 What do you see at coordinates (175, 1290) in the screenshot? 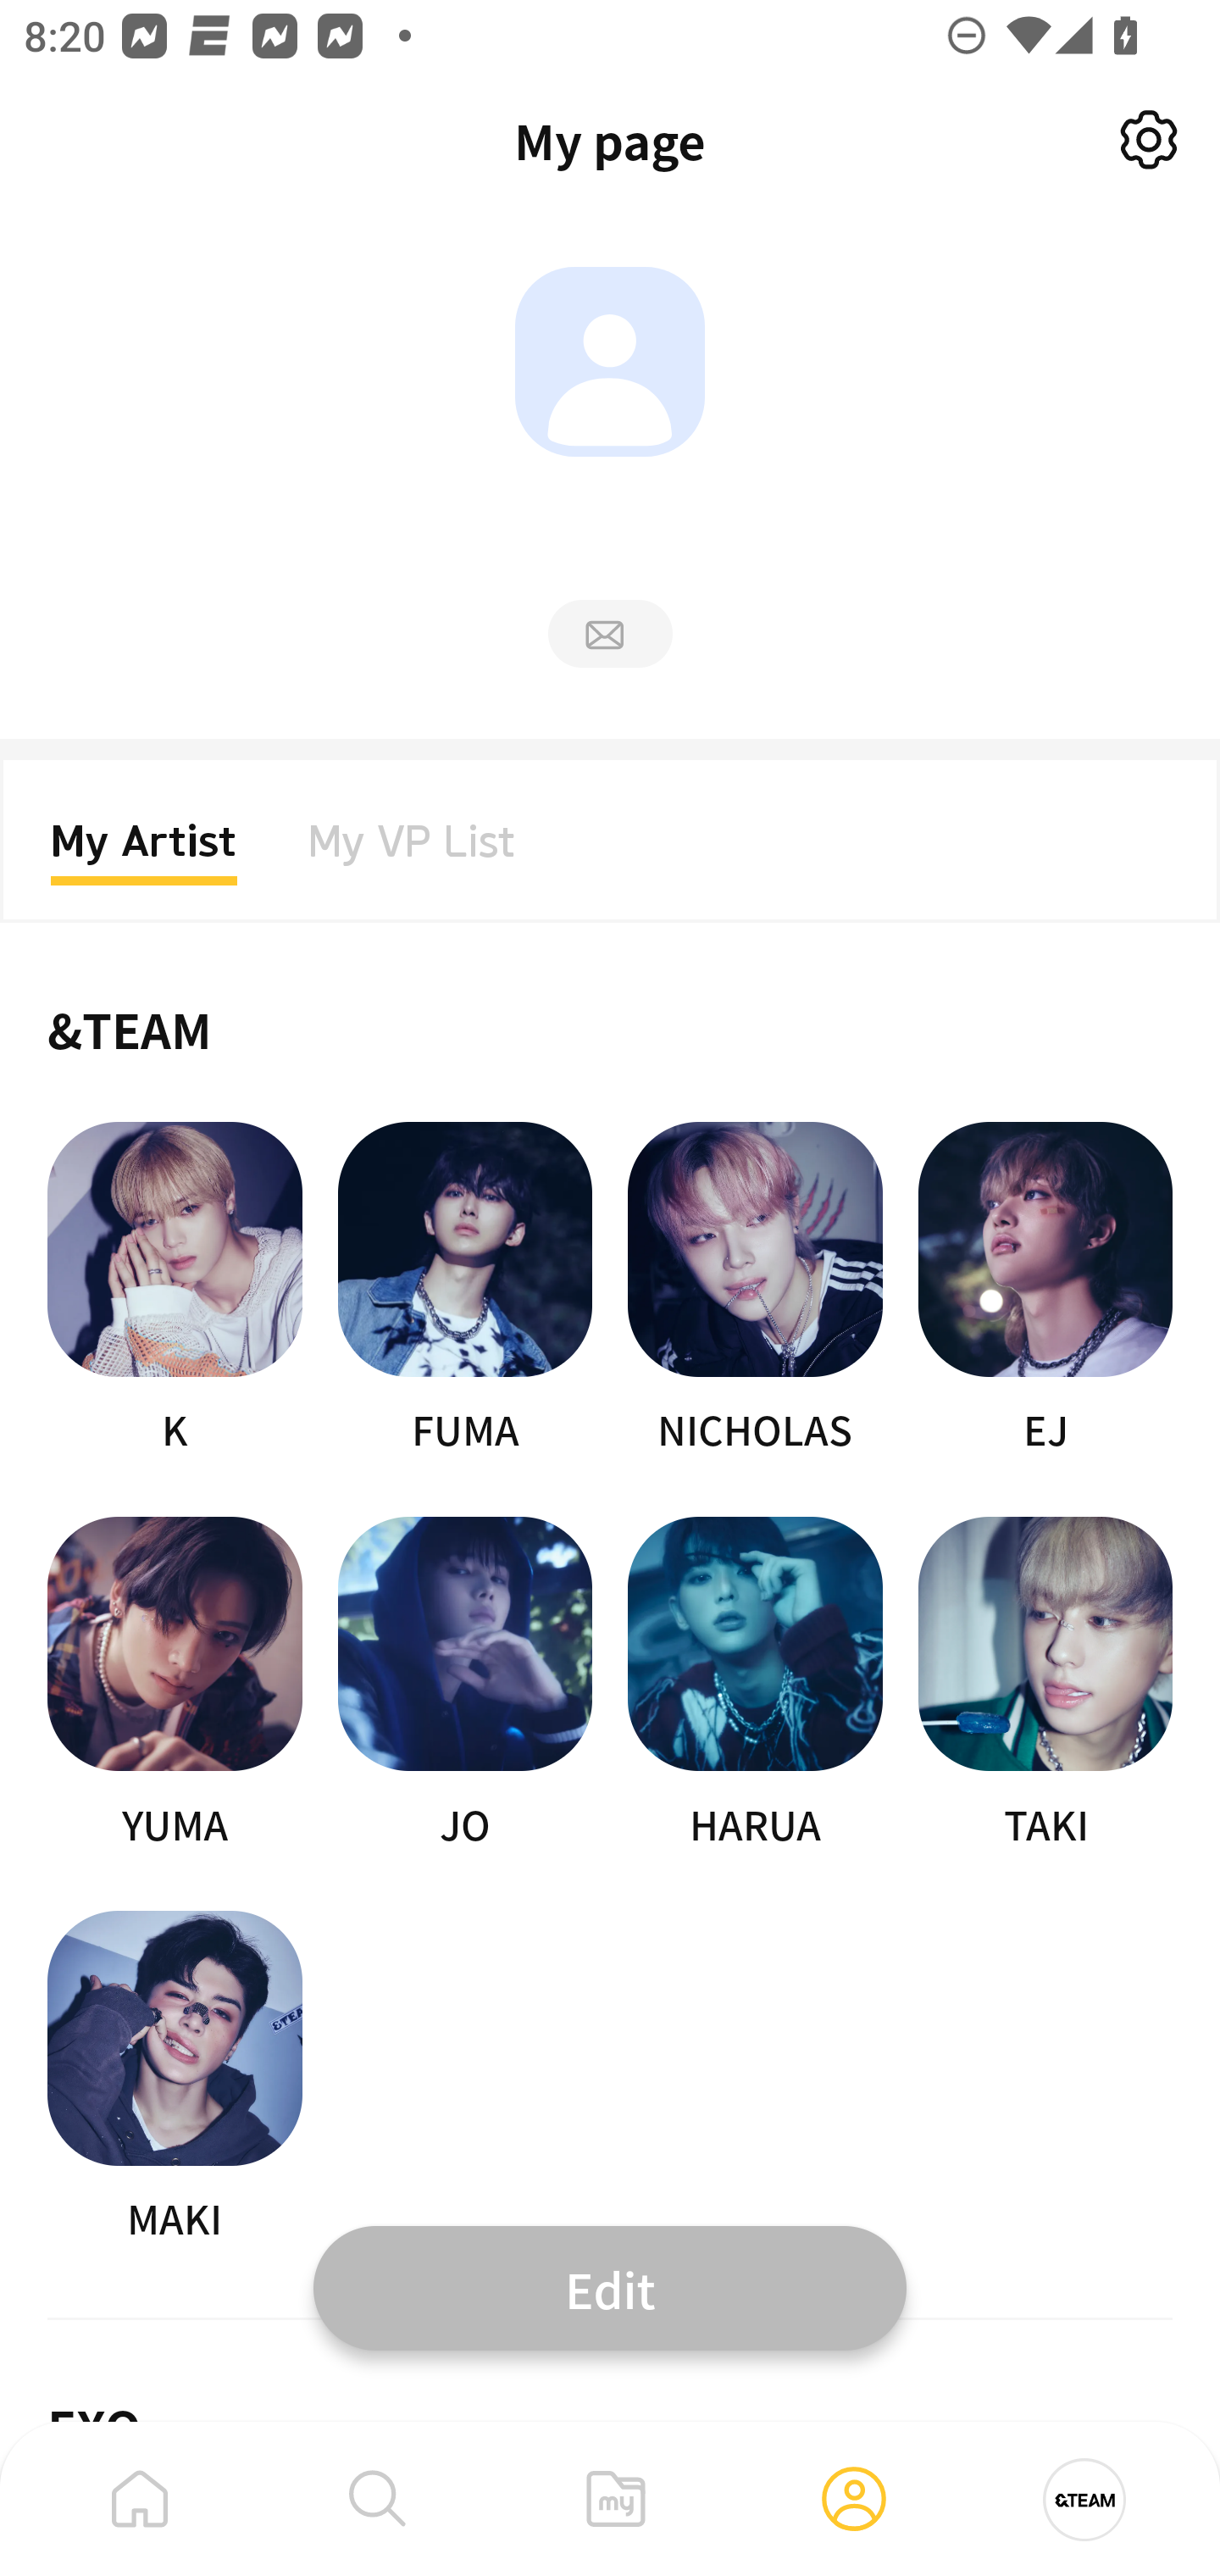
I see `K` at bounding box center [175, 1290].